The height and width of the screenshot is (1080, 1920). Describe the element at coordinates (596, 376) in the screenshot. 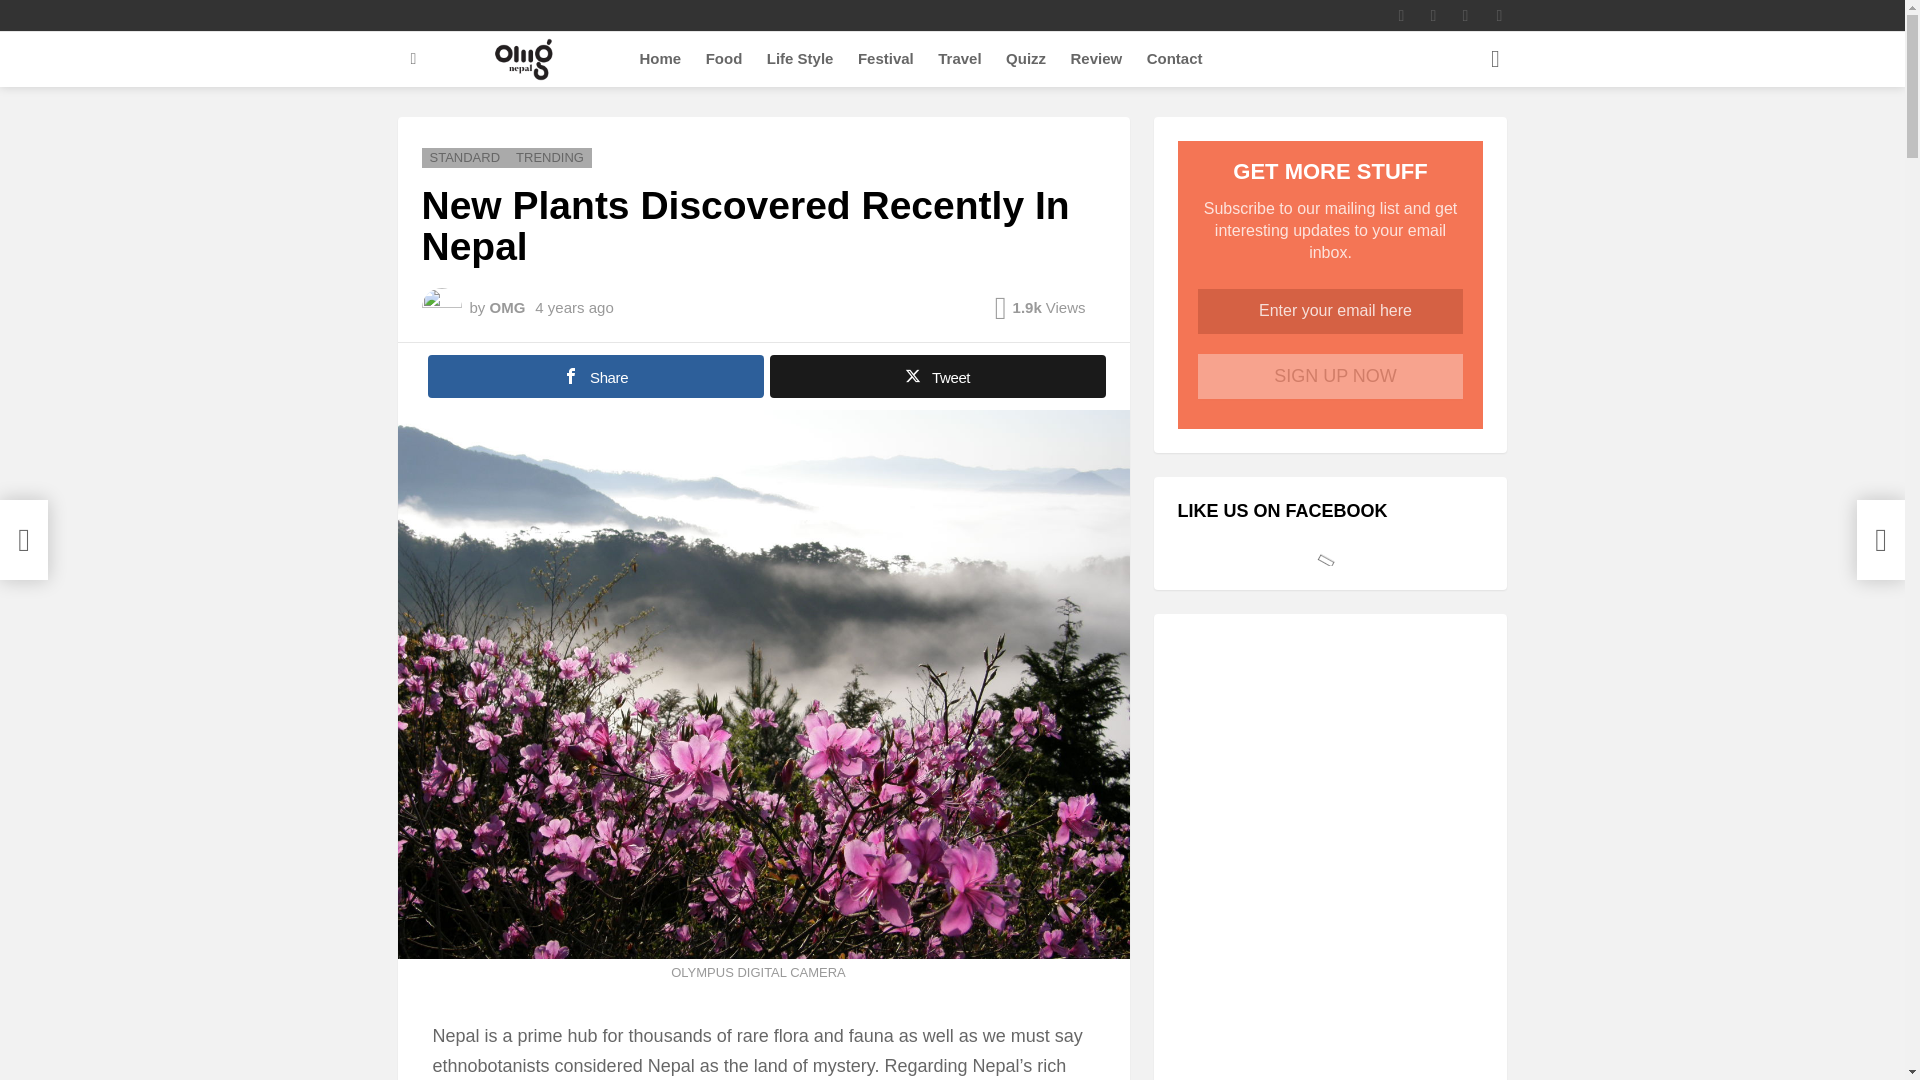

I see `Share` at that location.